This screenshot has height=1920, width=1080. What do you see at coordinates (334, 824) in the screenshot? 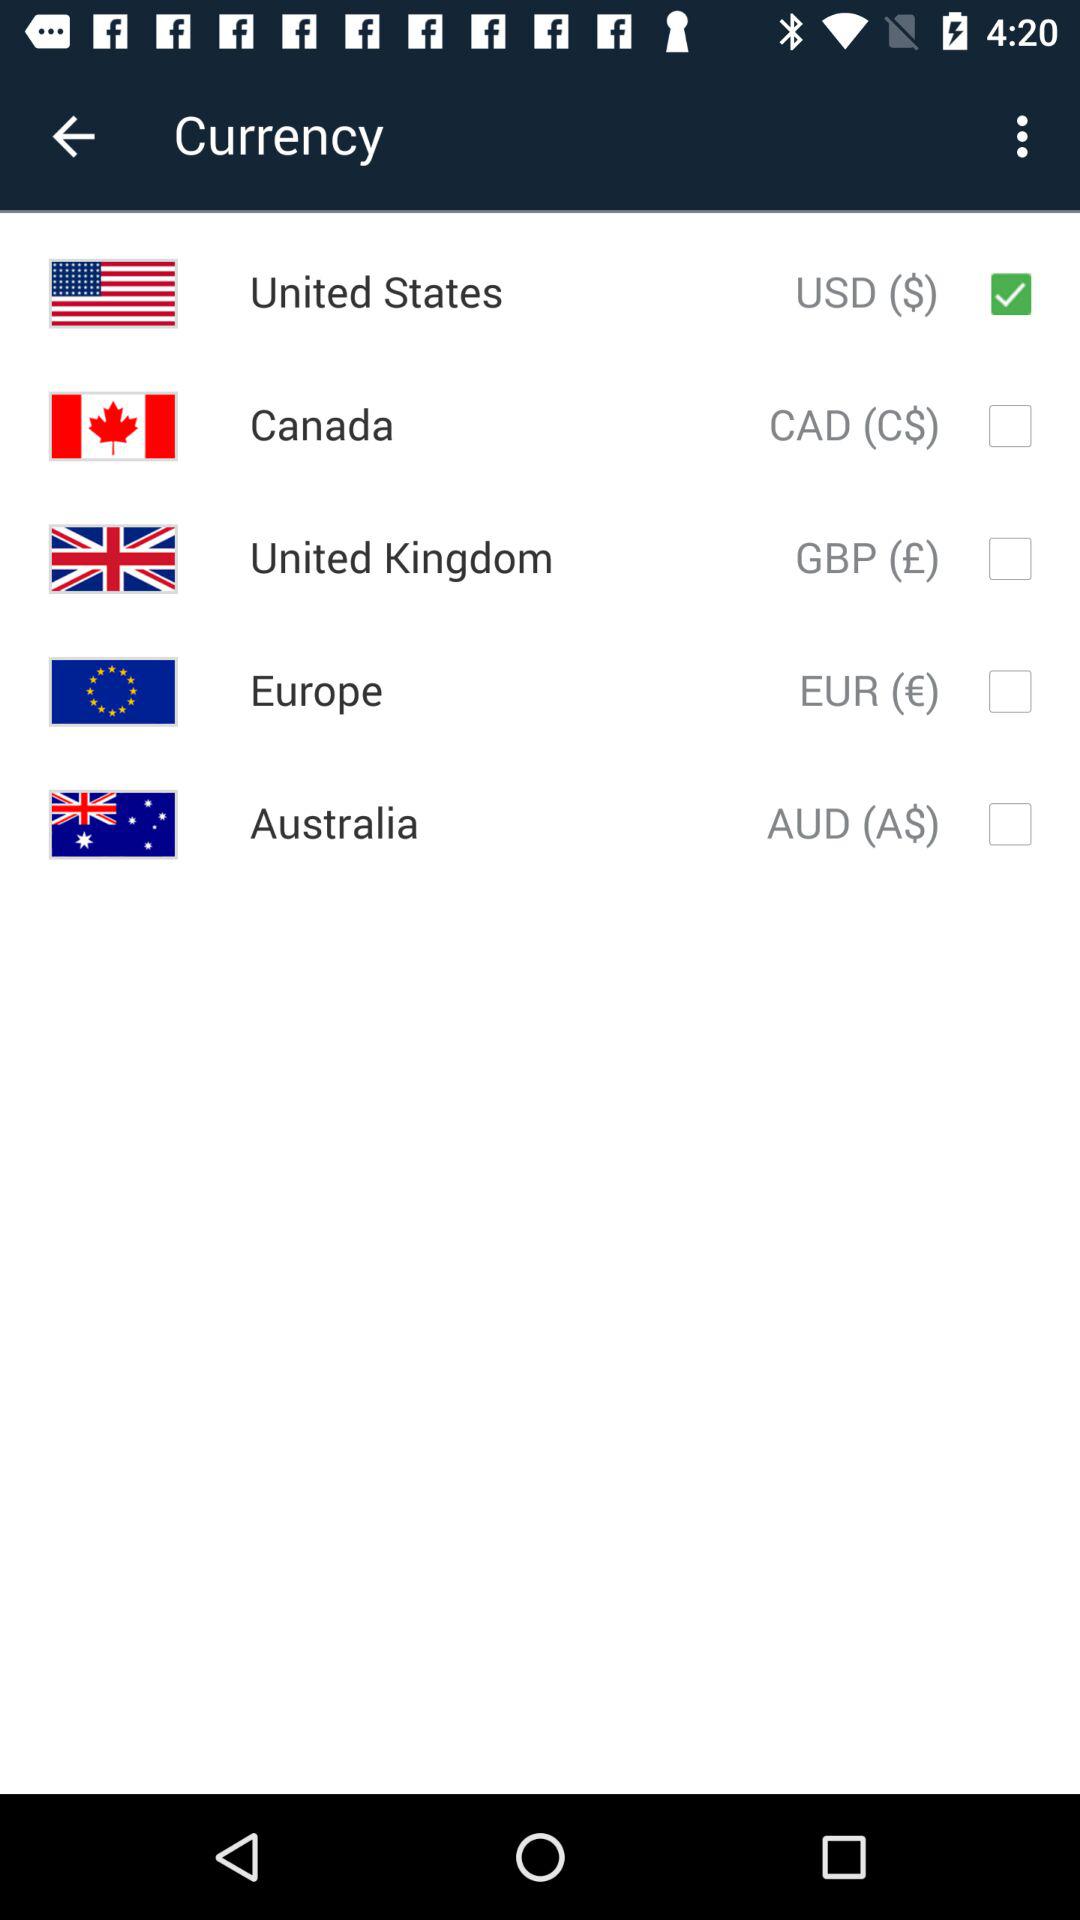
I see `launch the icon to the left of aud (a$)` at bounding box center [334, 824].